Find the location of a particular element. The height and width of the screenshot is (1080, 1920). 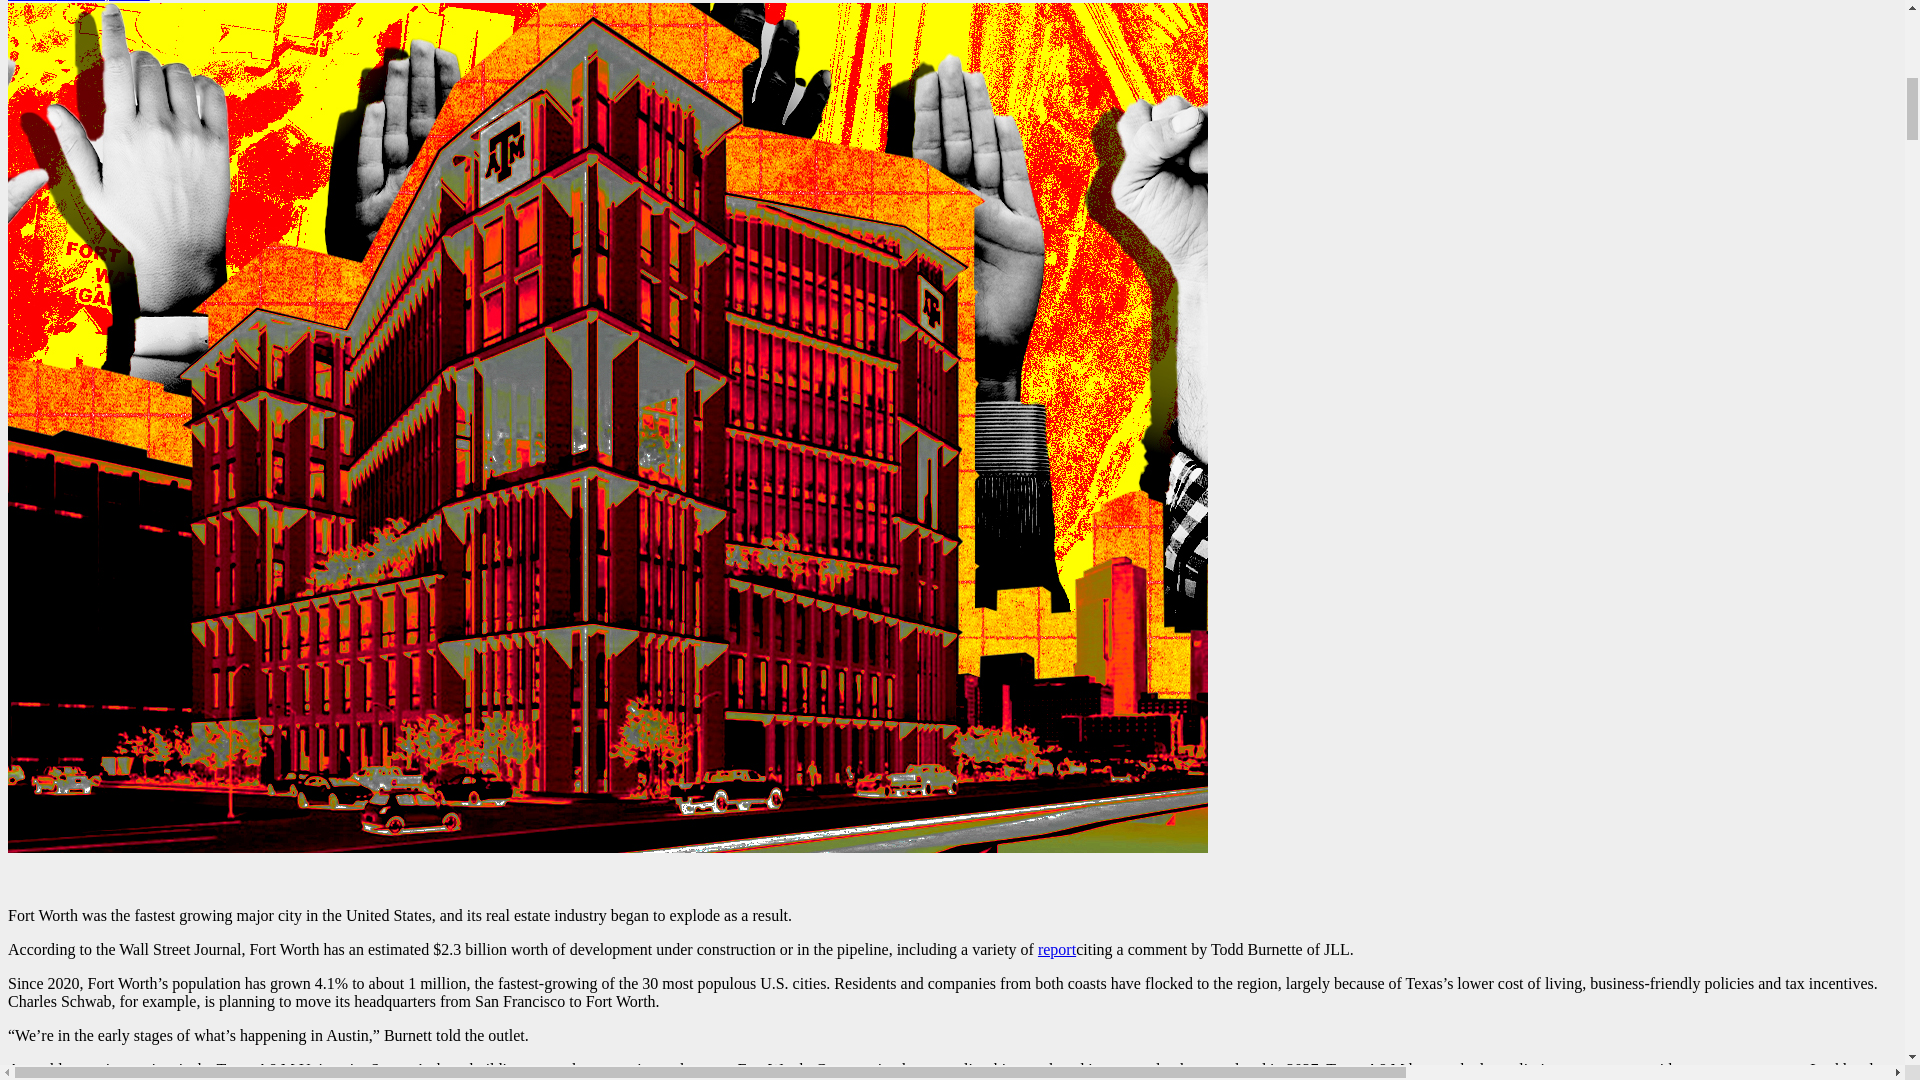

report is located at coordinates (1056, 948).